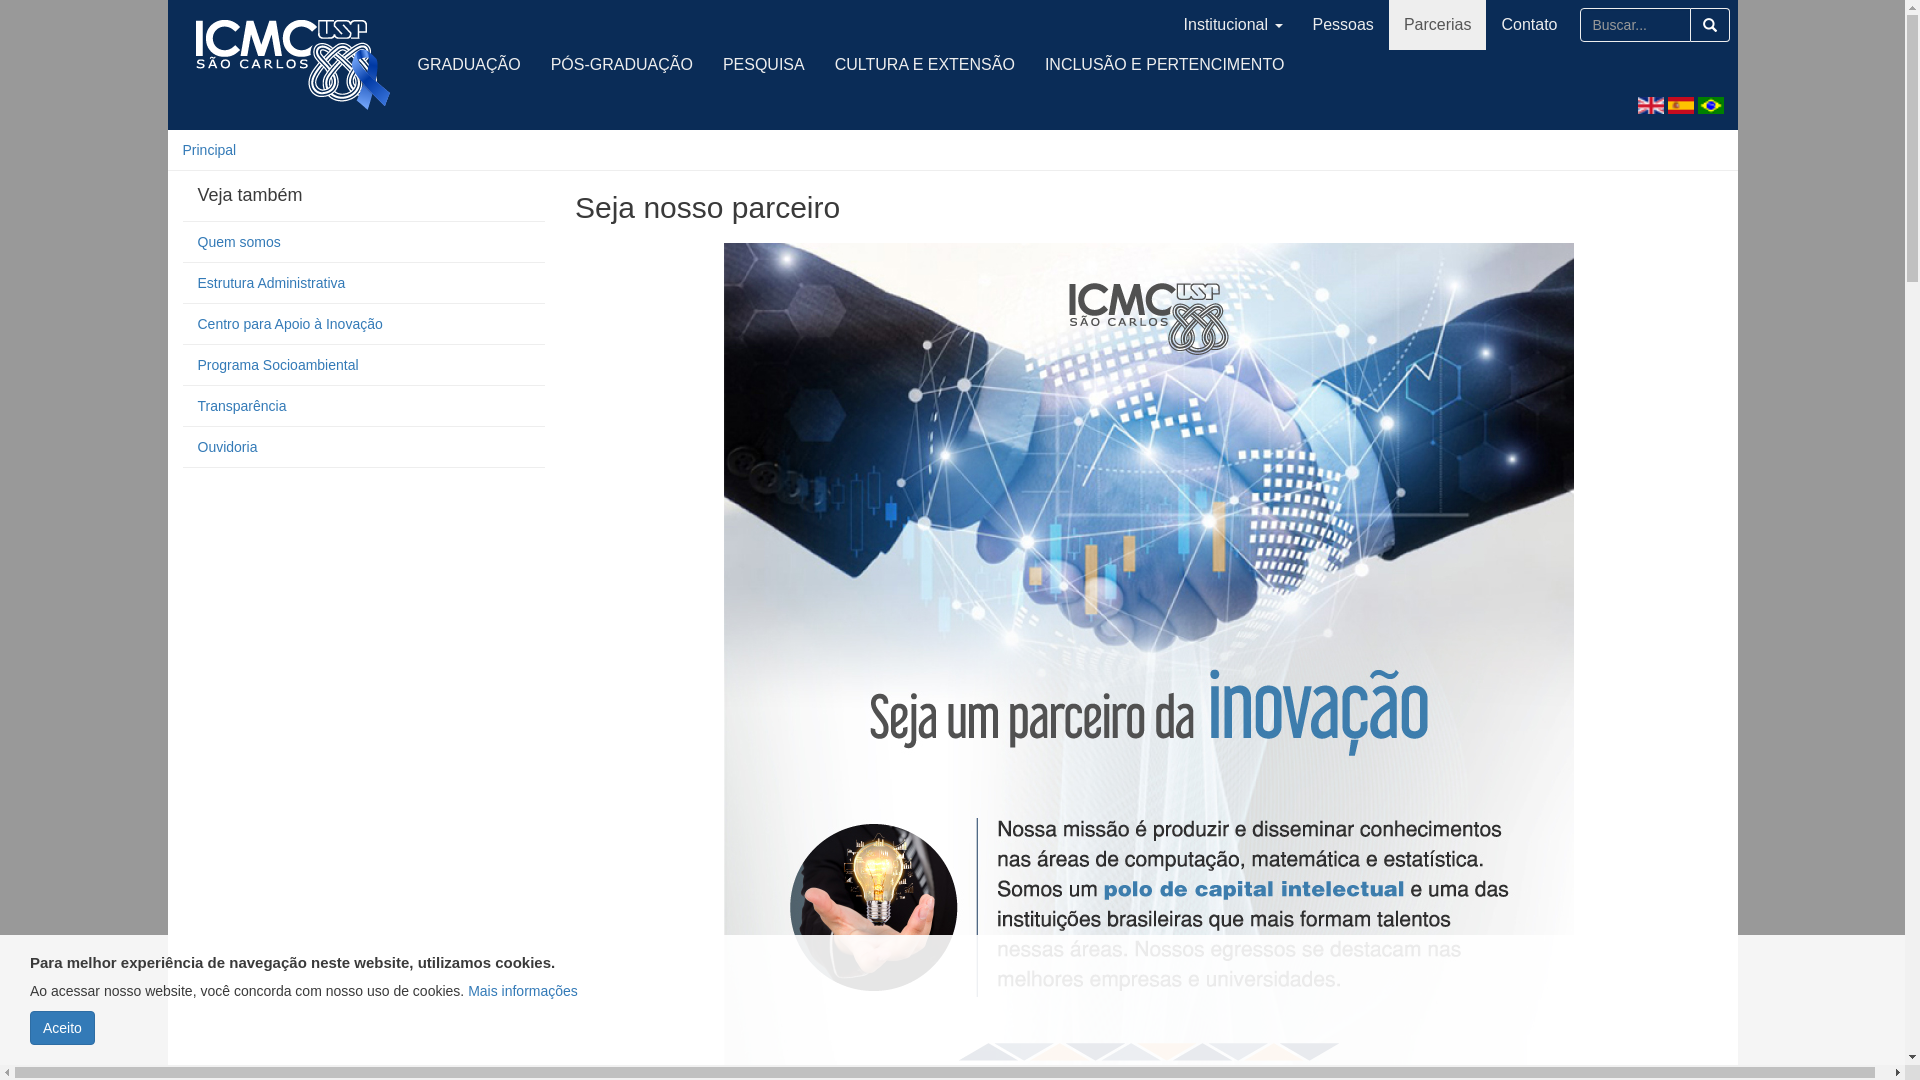 This screenshot has height=1080, width=1920. Describe the element at coordinates (364, 284) in the screenshot. I see `Estrutura Administrativa` at that location.